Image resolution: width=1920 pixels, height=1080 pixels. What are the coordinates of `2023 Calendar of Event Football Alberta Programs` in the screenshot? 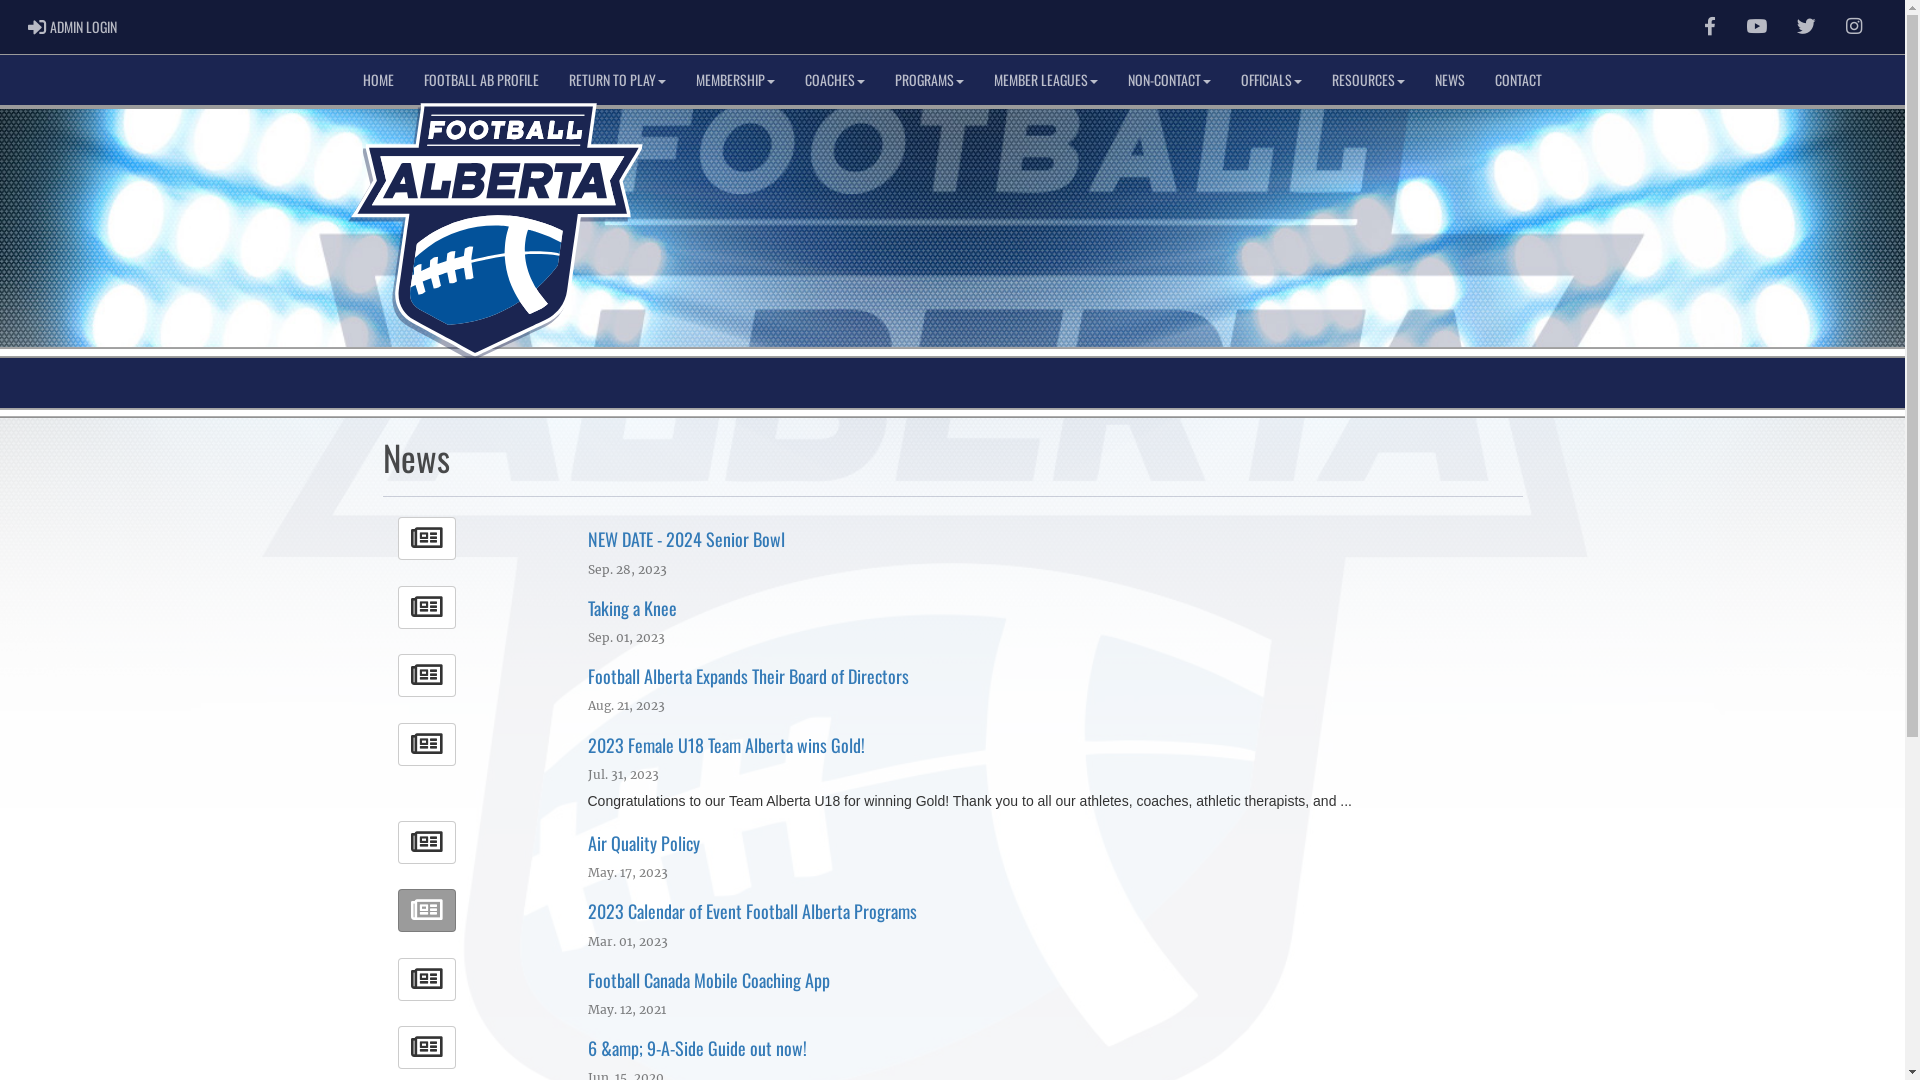 It's located at (752, 911).